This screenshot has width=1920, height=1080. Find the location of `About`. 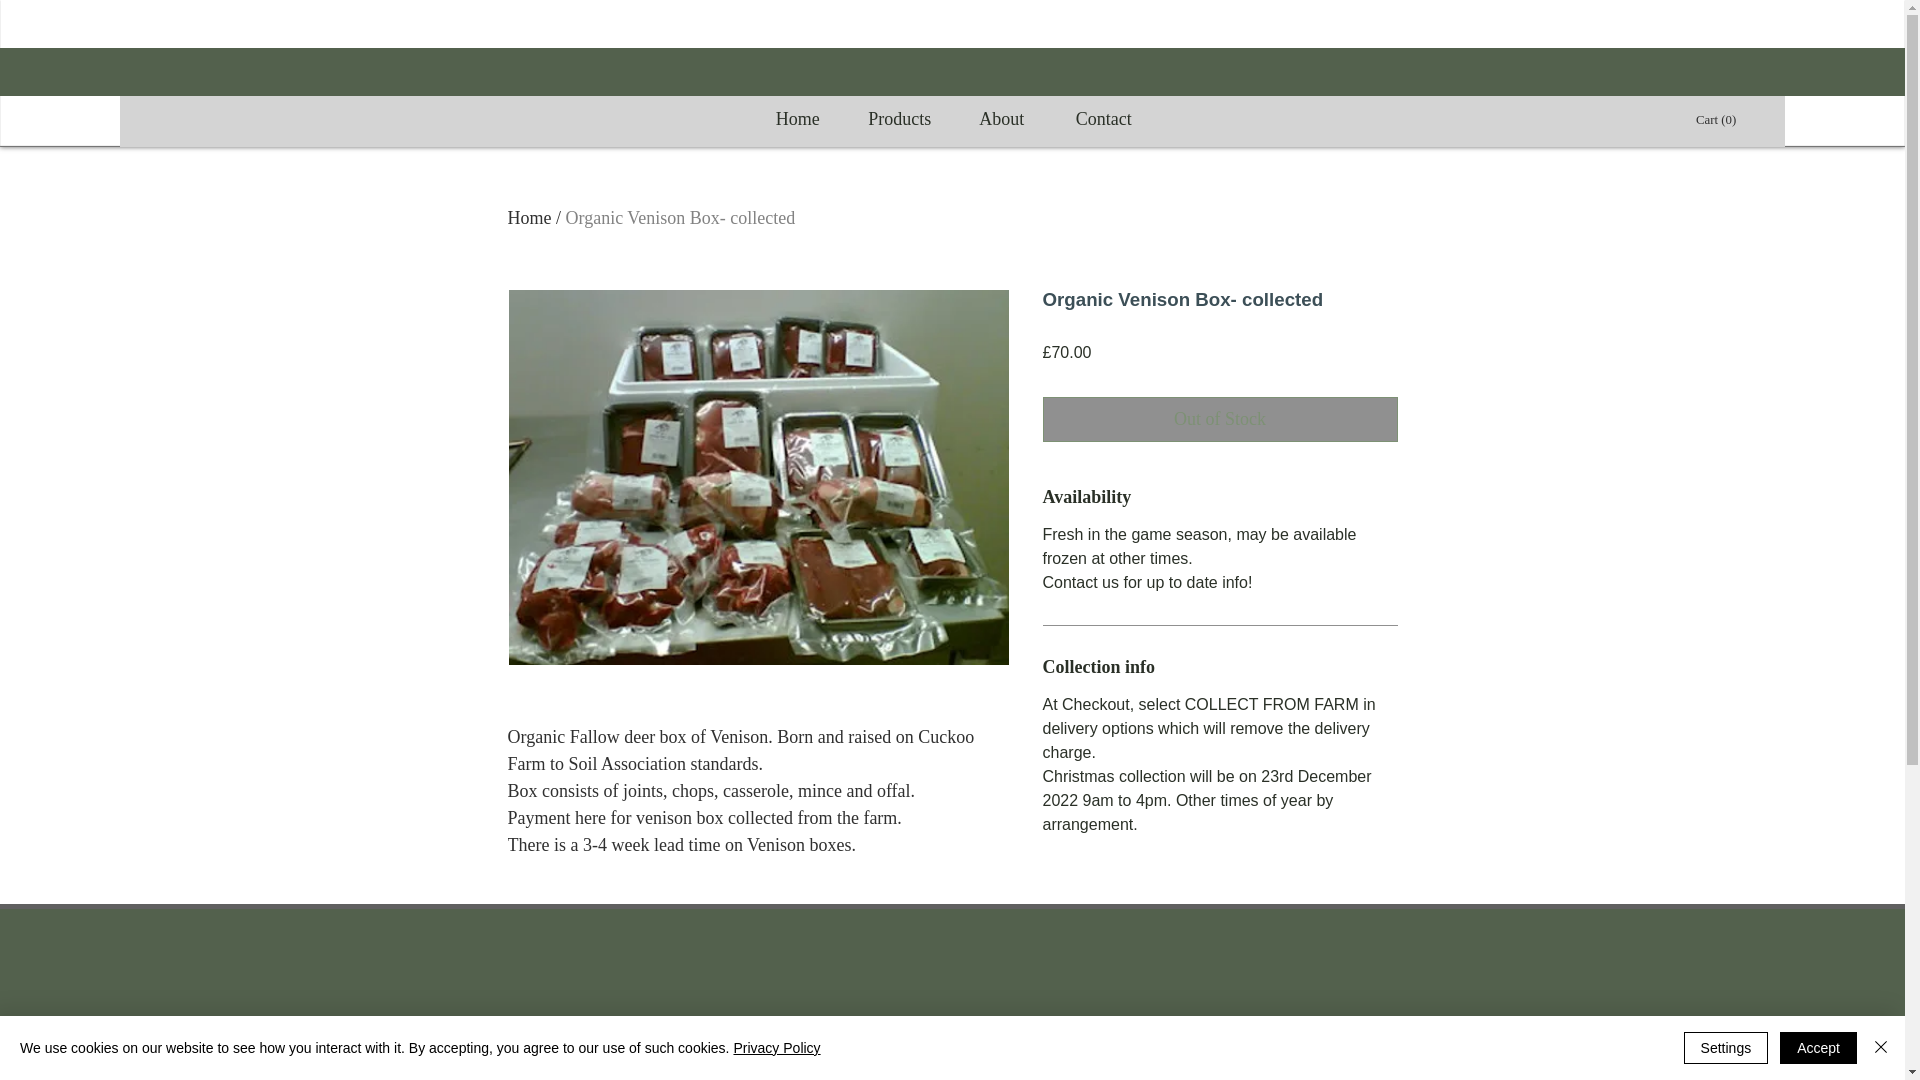

About is located at coordinates (1001, 119).